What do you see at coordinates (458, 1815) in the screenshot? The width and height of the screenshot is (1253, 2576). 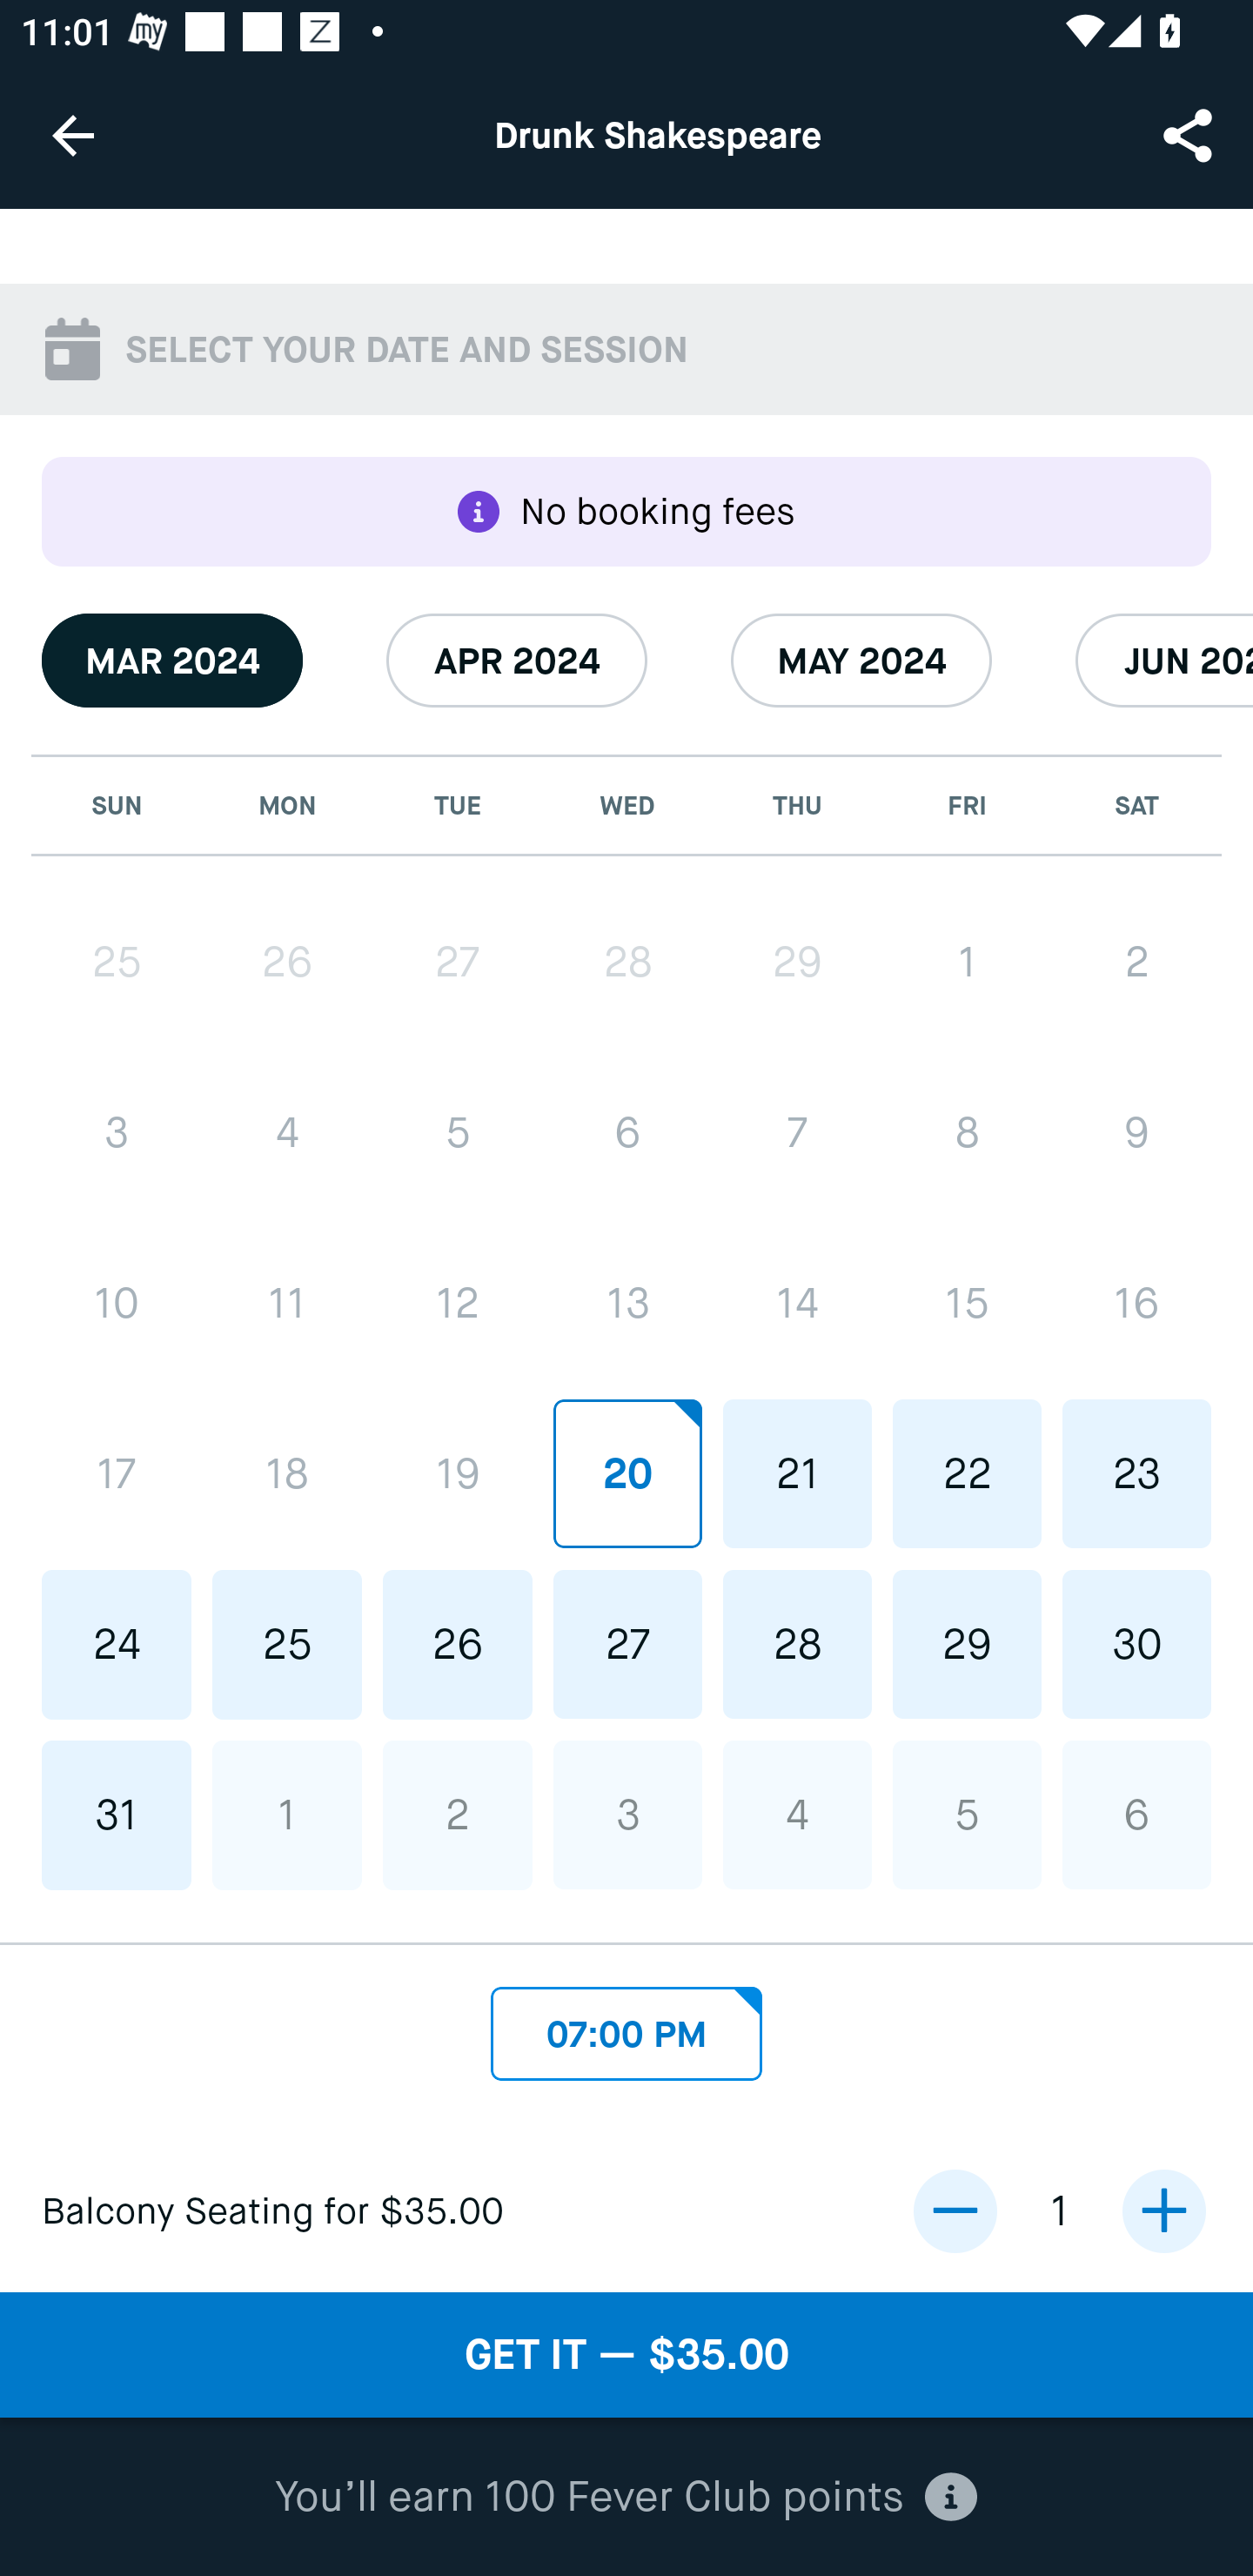 I see `2` at bounding box center [458, 1815].